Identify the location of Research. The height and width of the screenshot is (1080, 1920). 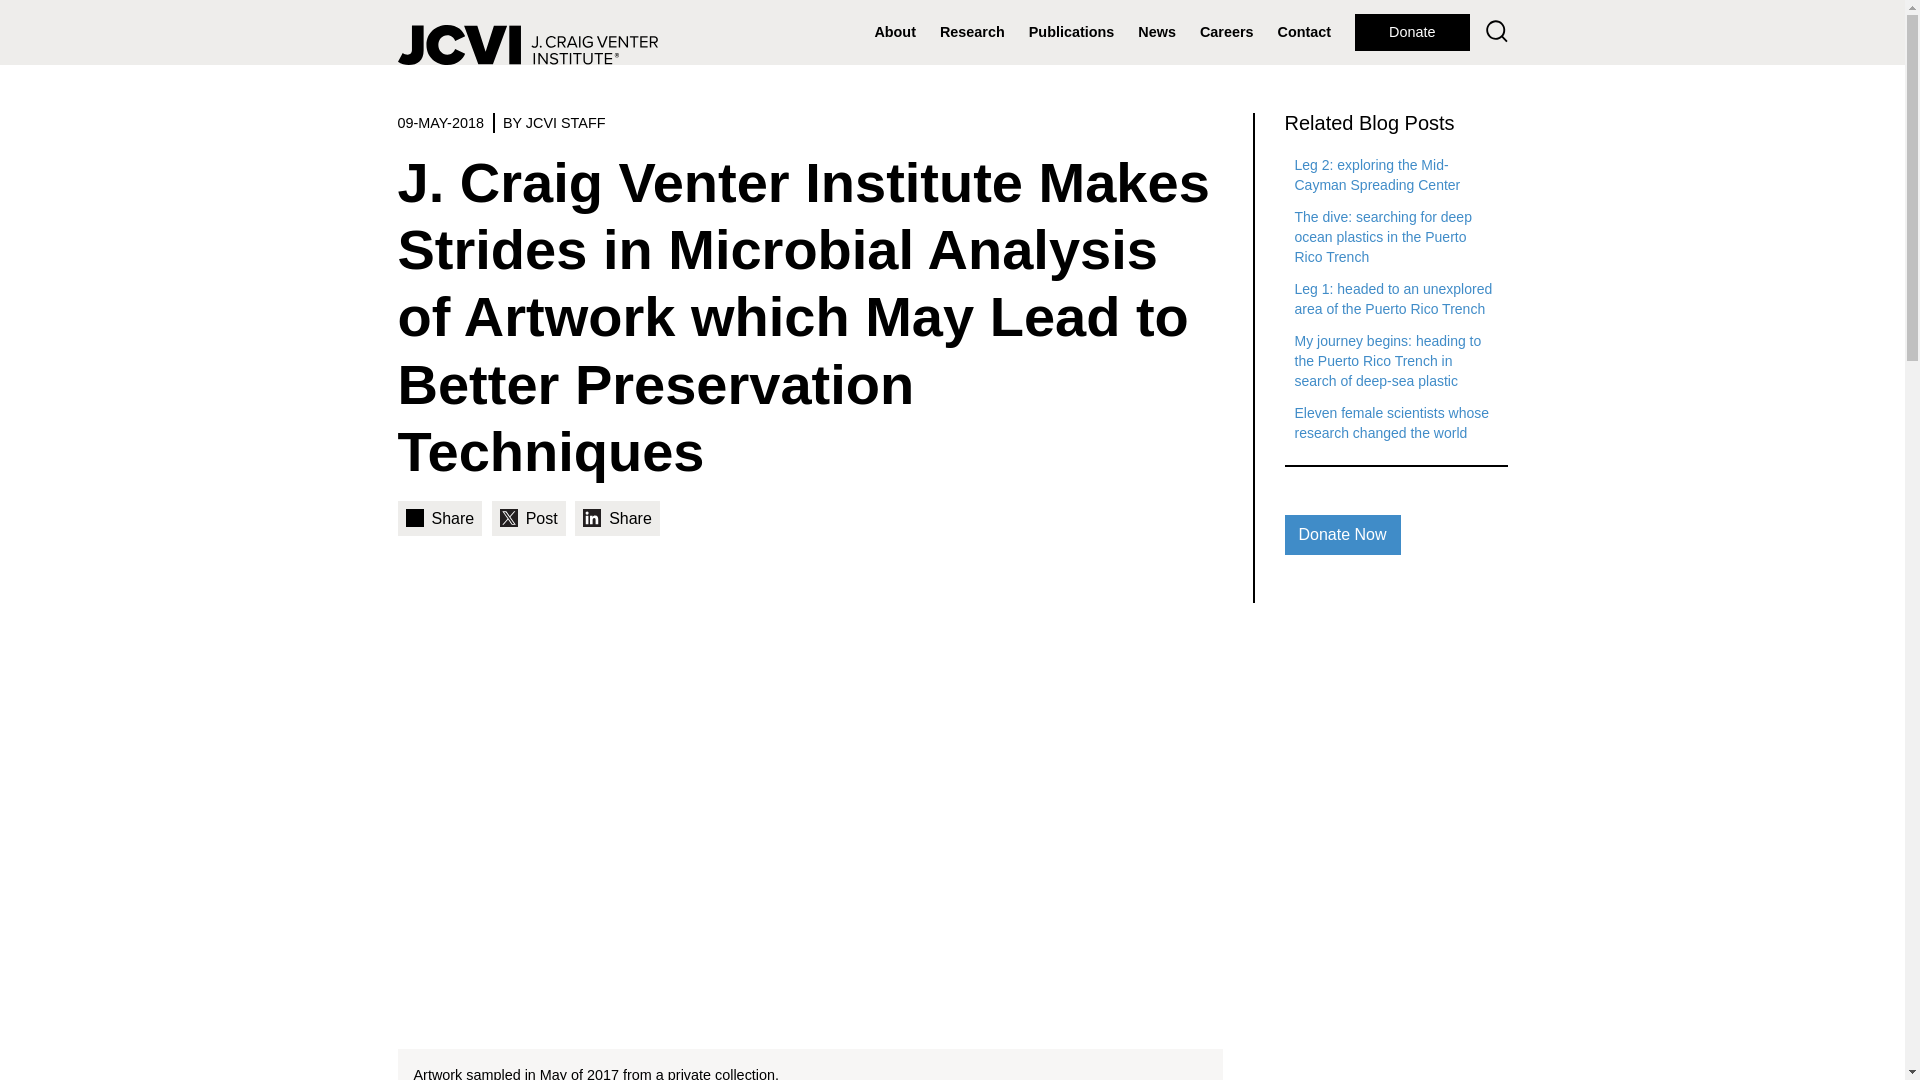
(972, 32).